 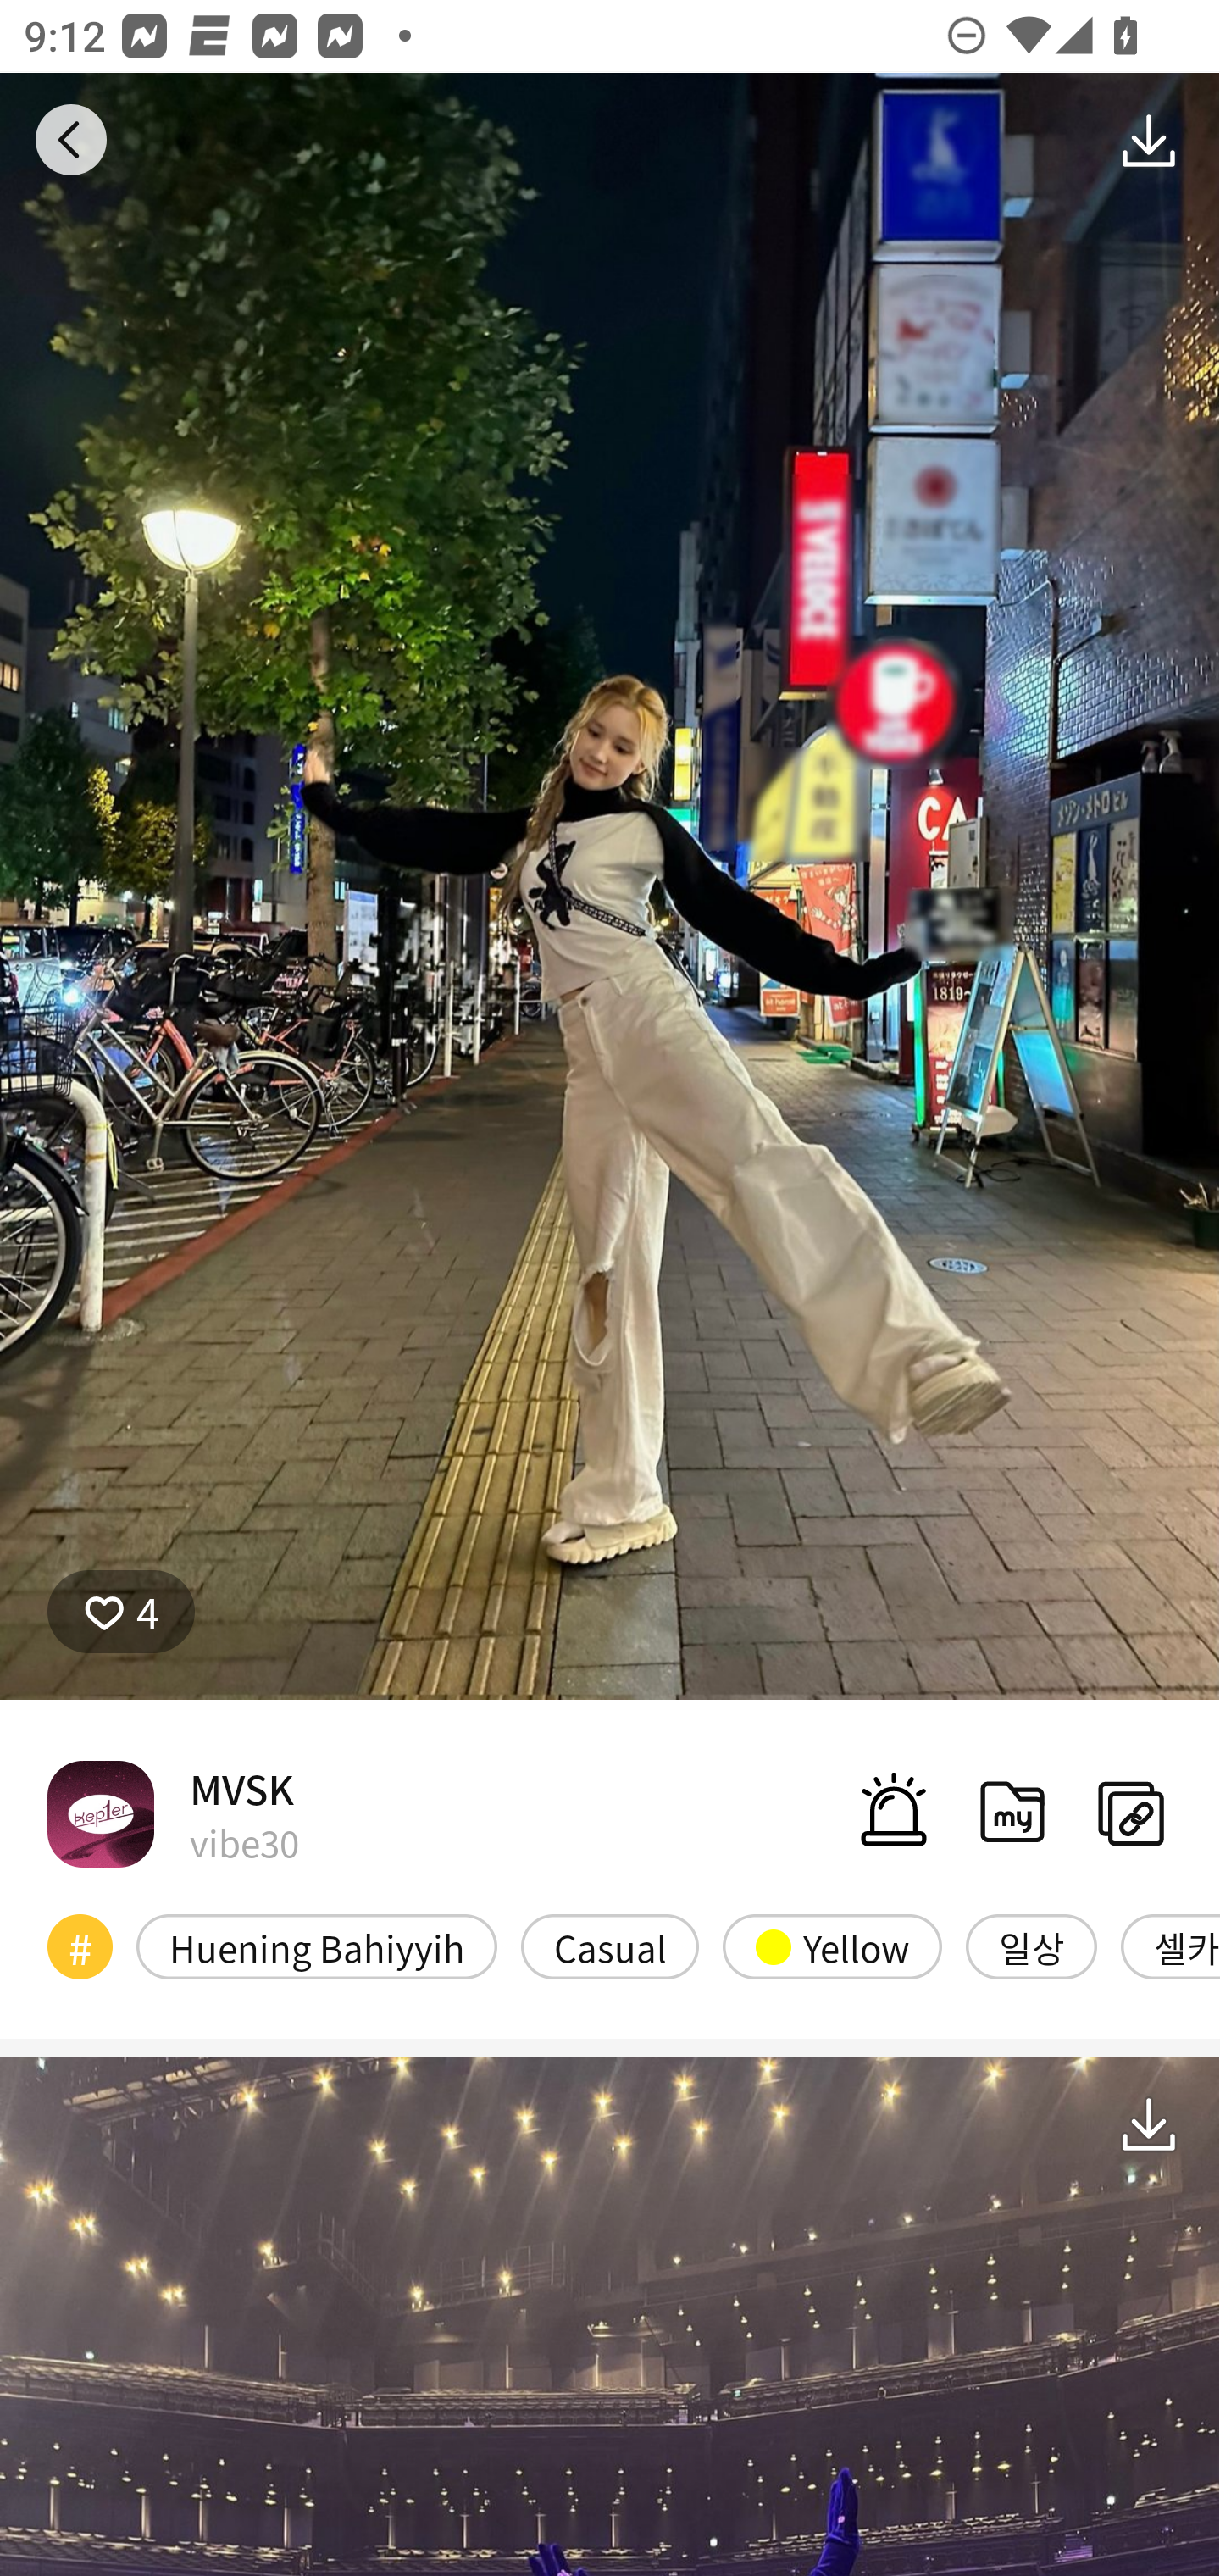 What do you see at coordinates (173, 1813) in the screenshot?
I see `MVSK vibe30` at bounding box center [173, 1813].